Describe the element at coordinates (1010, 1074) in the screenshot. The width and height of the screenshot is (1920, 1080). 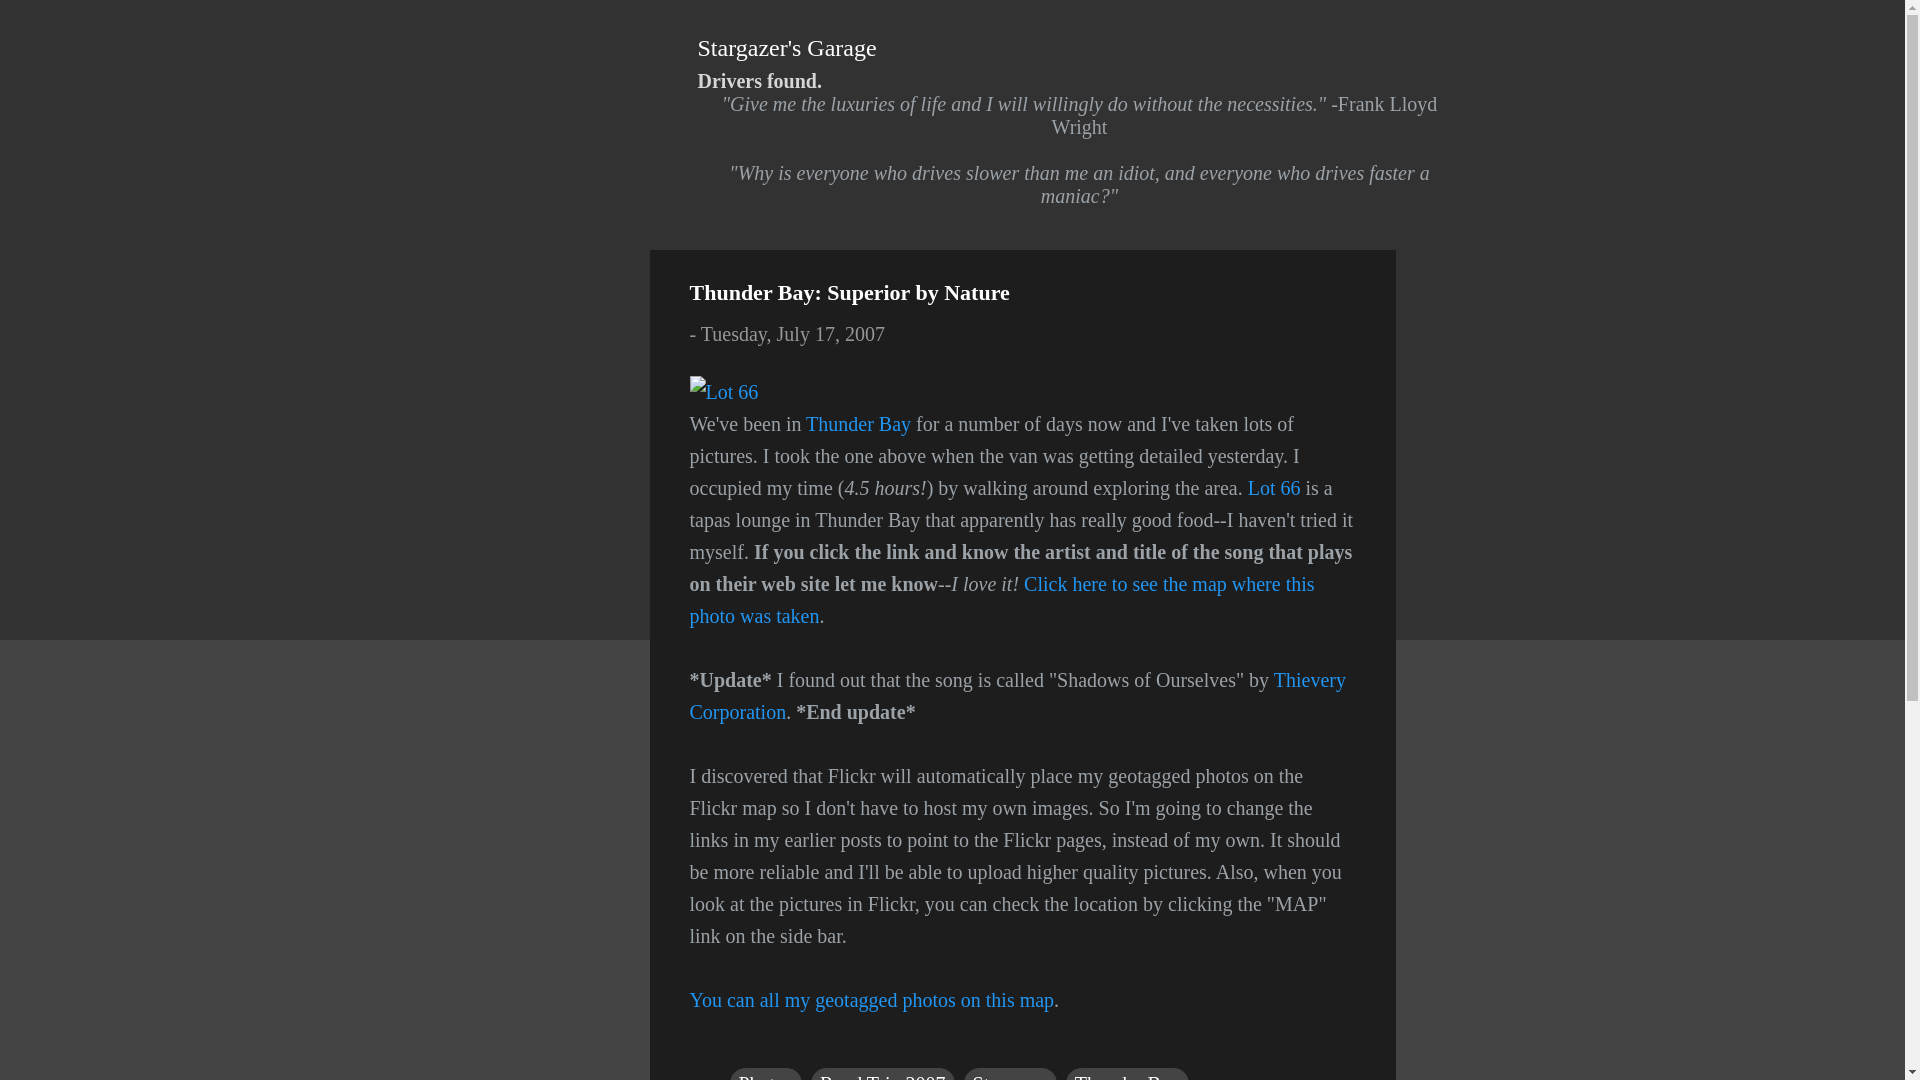
I see `Stargazer` at that location.